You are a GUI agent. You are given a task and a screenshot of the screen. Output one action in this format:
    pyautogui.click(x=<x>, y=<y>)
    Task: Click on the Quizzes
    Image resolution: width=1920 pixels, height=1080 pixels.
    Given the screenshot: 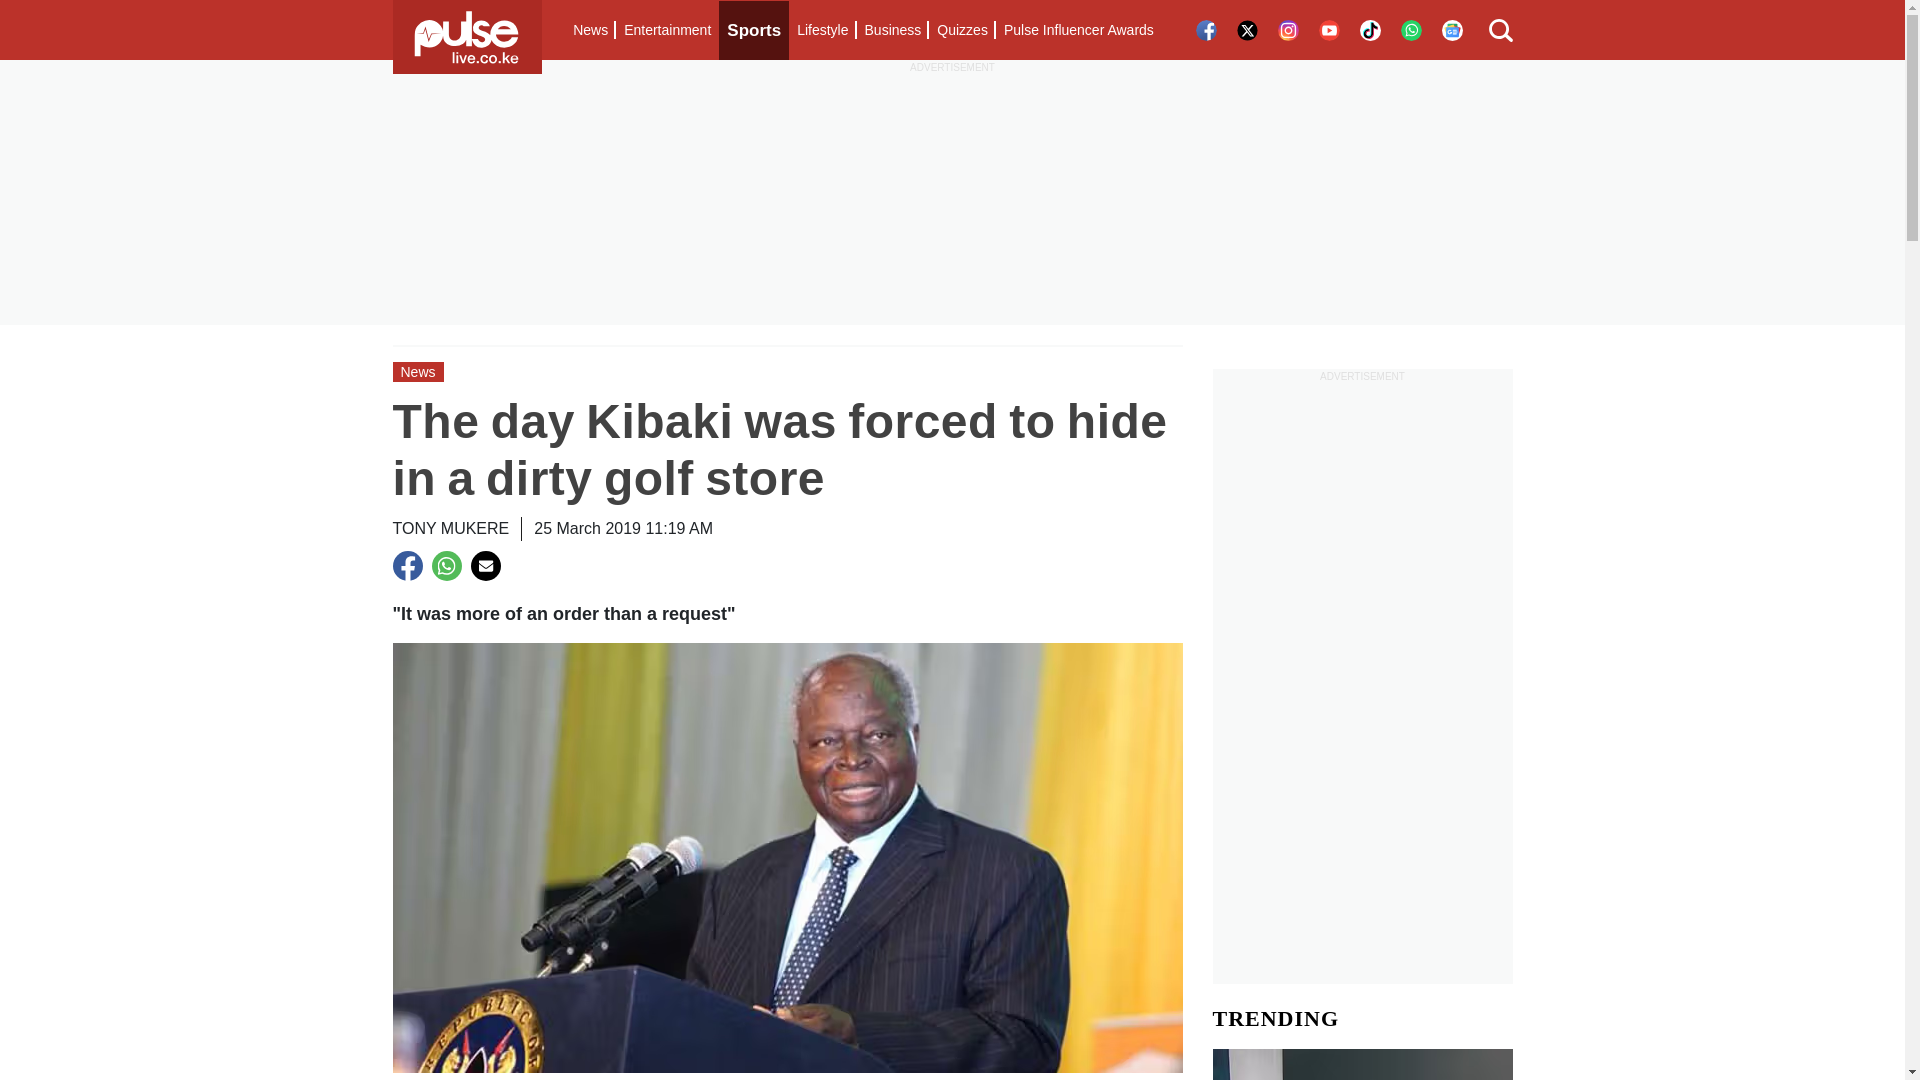 What is the action you would take?
    pyautogui.click(x=962, y=30)
    